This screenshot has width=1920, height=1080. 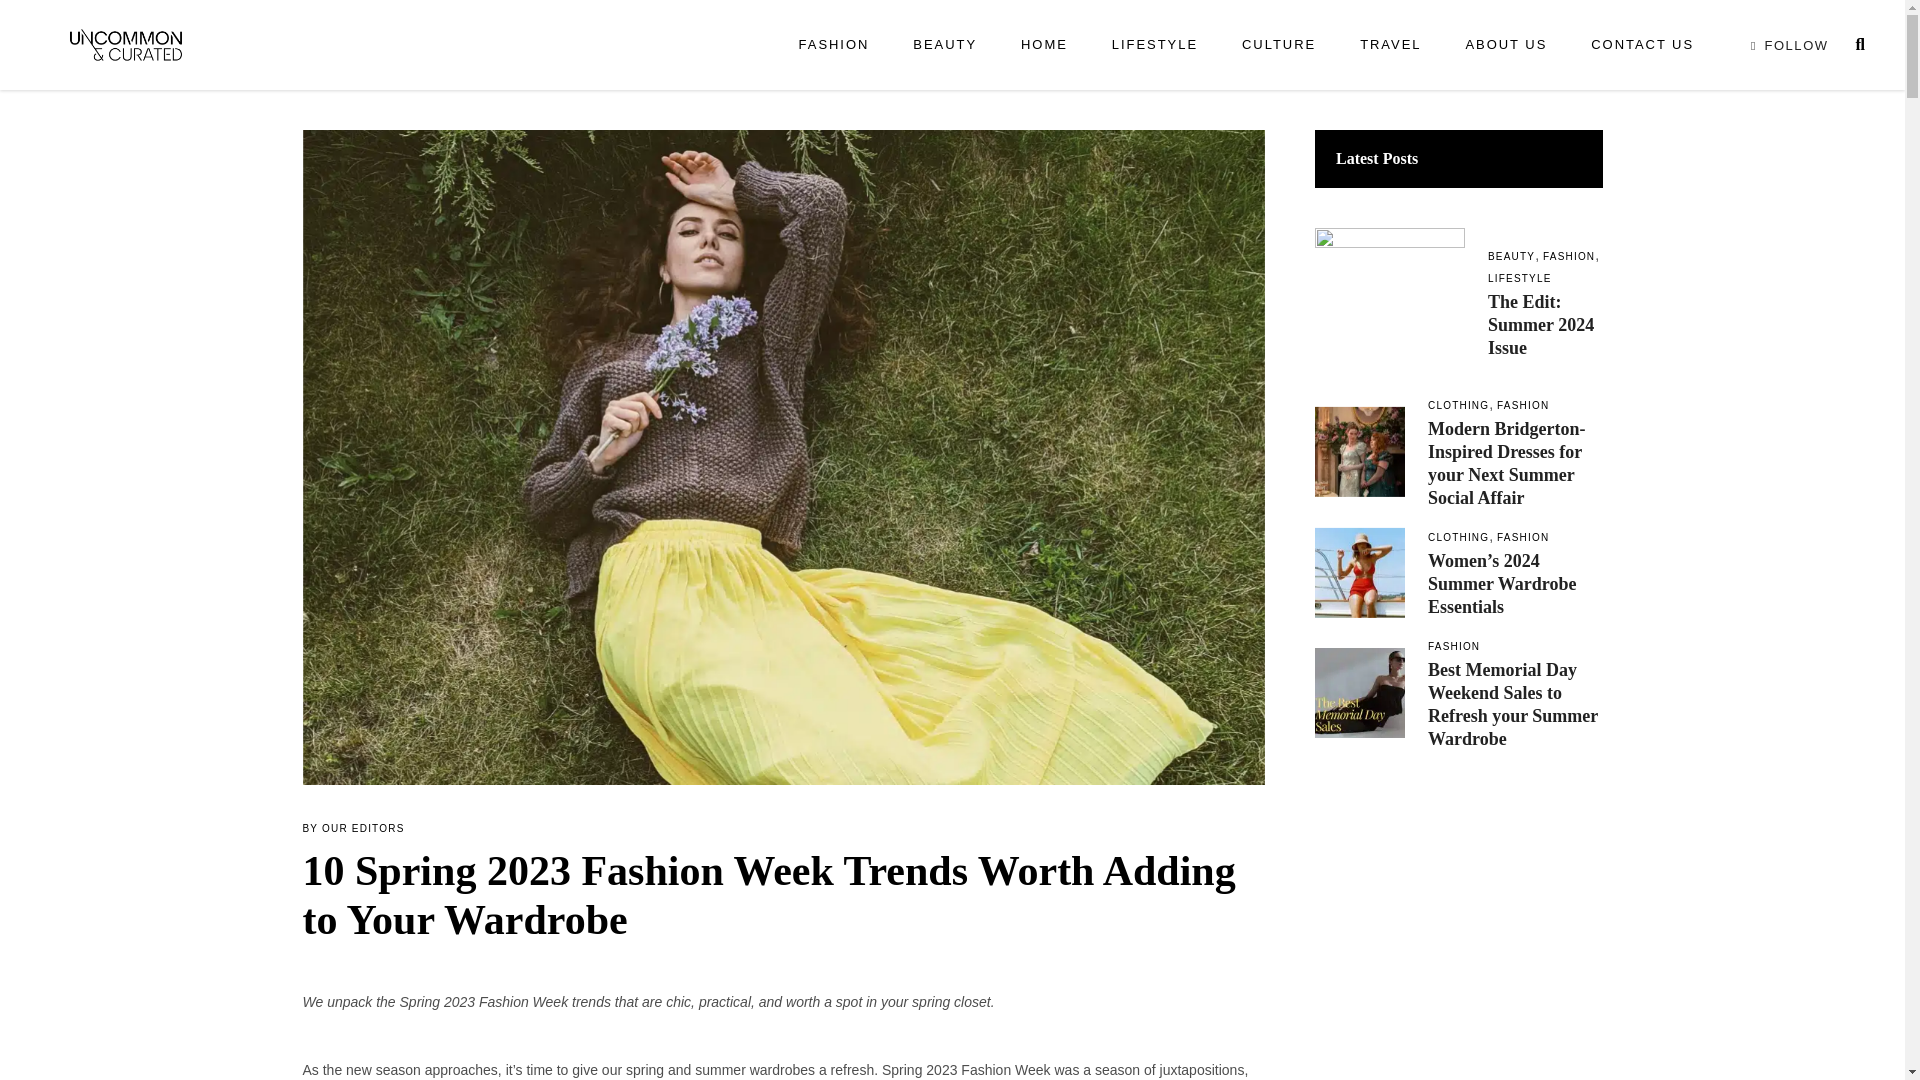 What do you see at coordinates (1390, 302) in the screenshot?
I see `The Edit: Summer 2024 Issue` at bounding box center [1390, 302].